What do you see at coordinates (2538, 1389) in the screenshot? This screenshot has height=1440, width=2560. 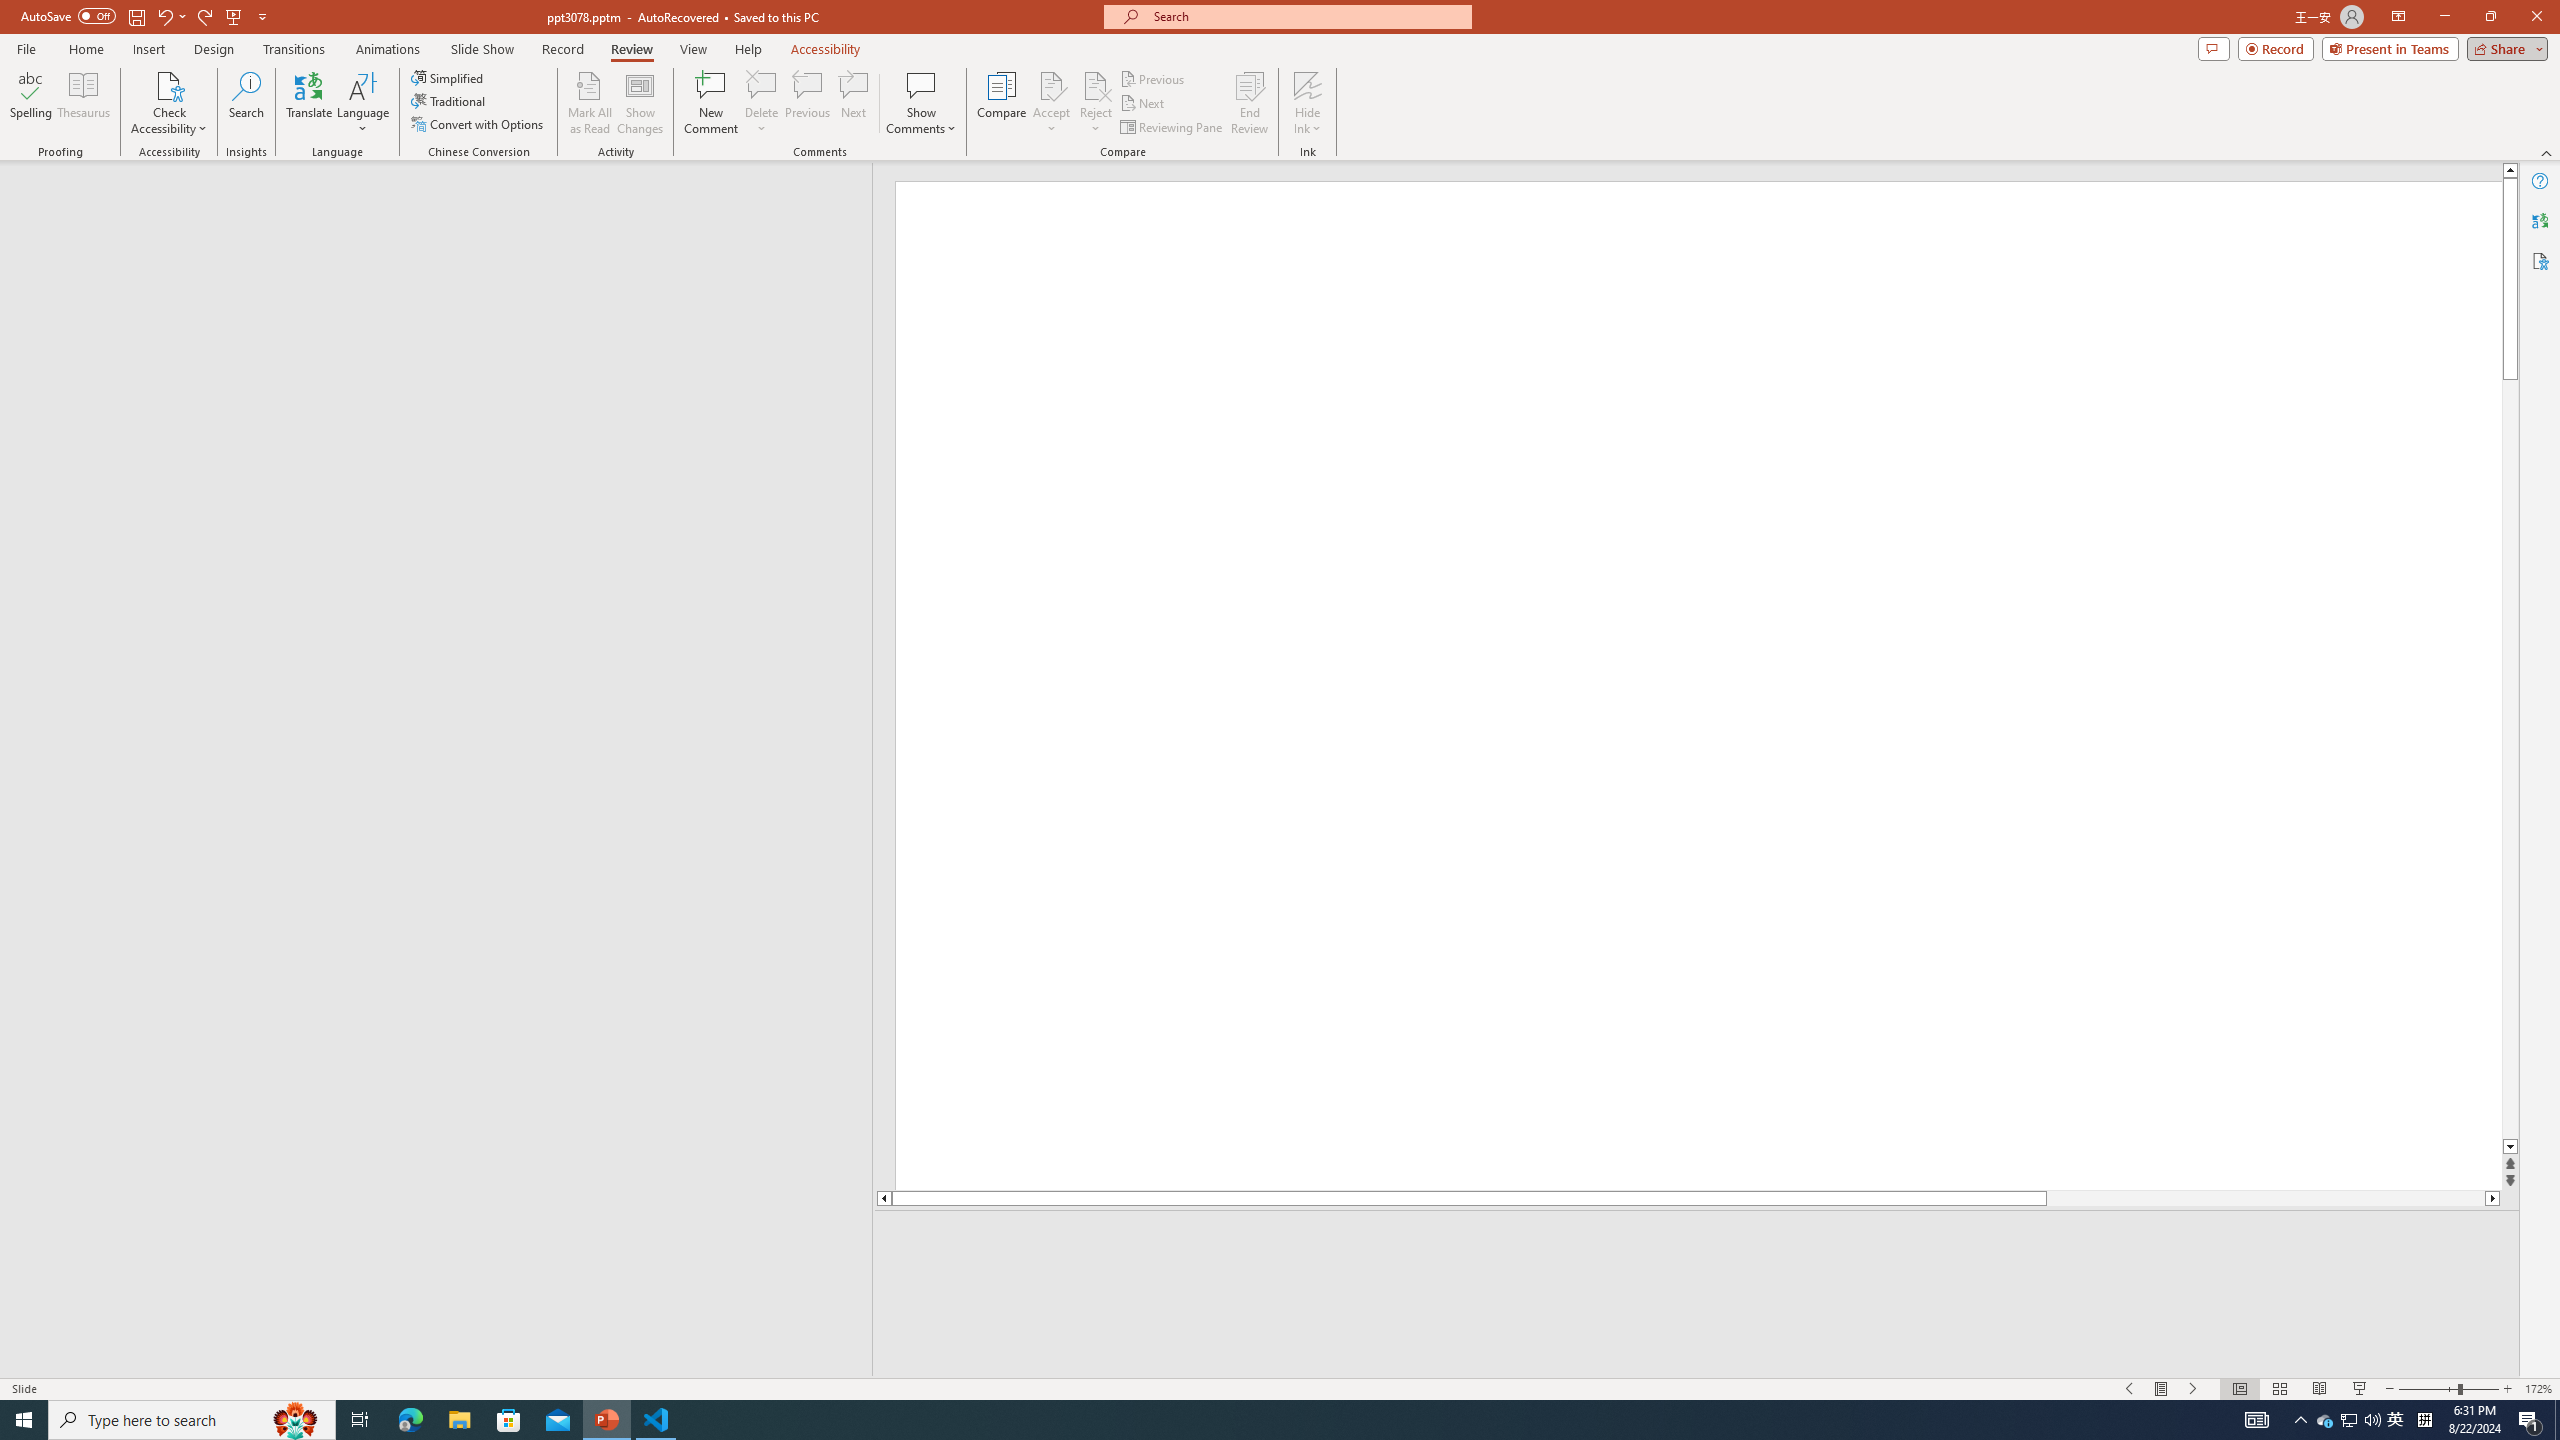 I see `Zoom 172%` at bounding box center [2538, 1389].